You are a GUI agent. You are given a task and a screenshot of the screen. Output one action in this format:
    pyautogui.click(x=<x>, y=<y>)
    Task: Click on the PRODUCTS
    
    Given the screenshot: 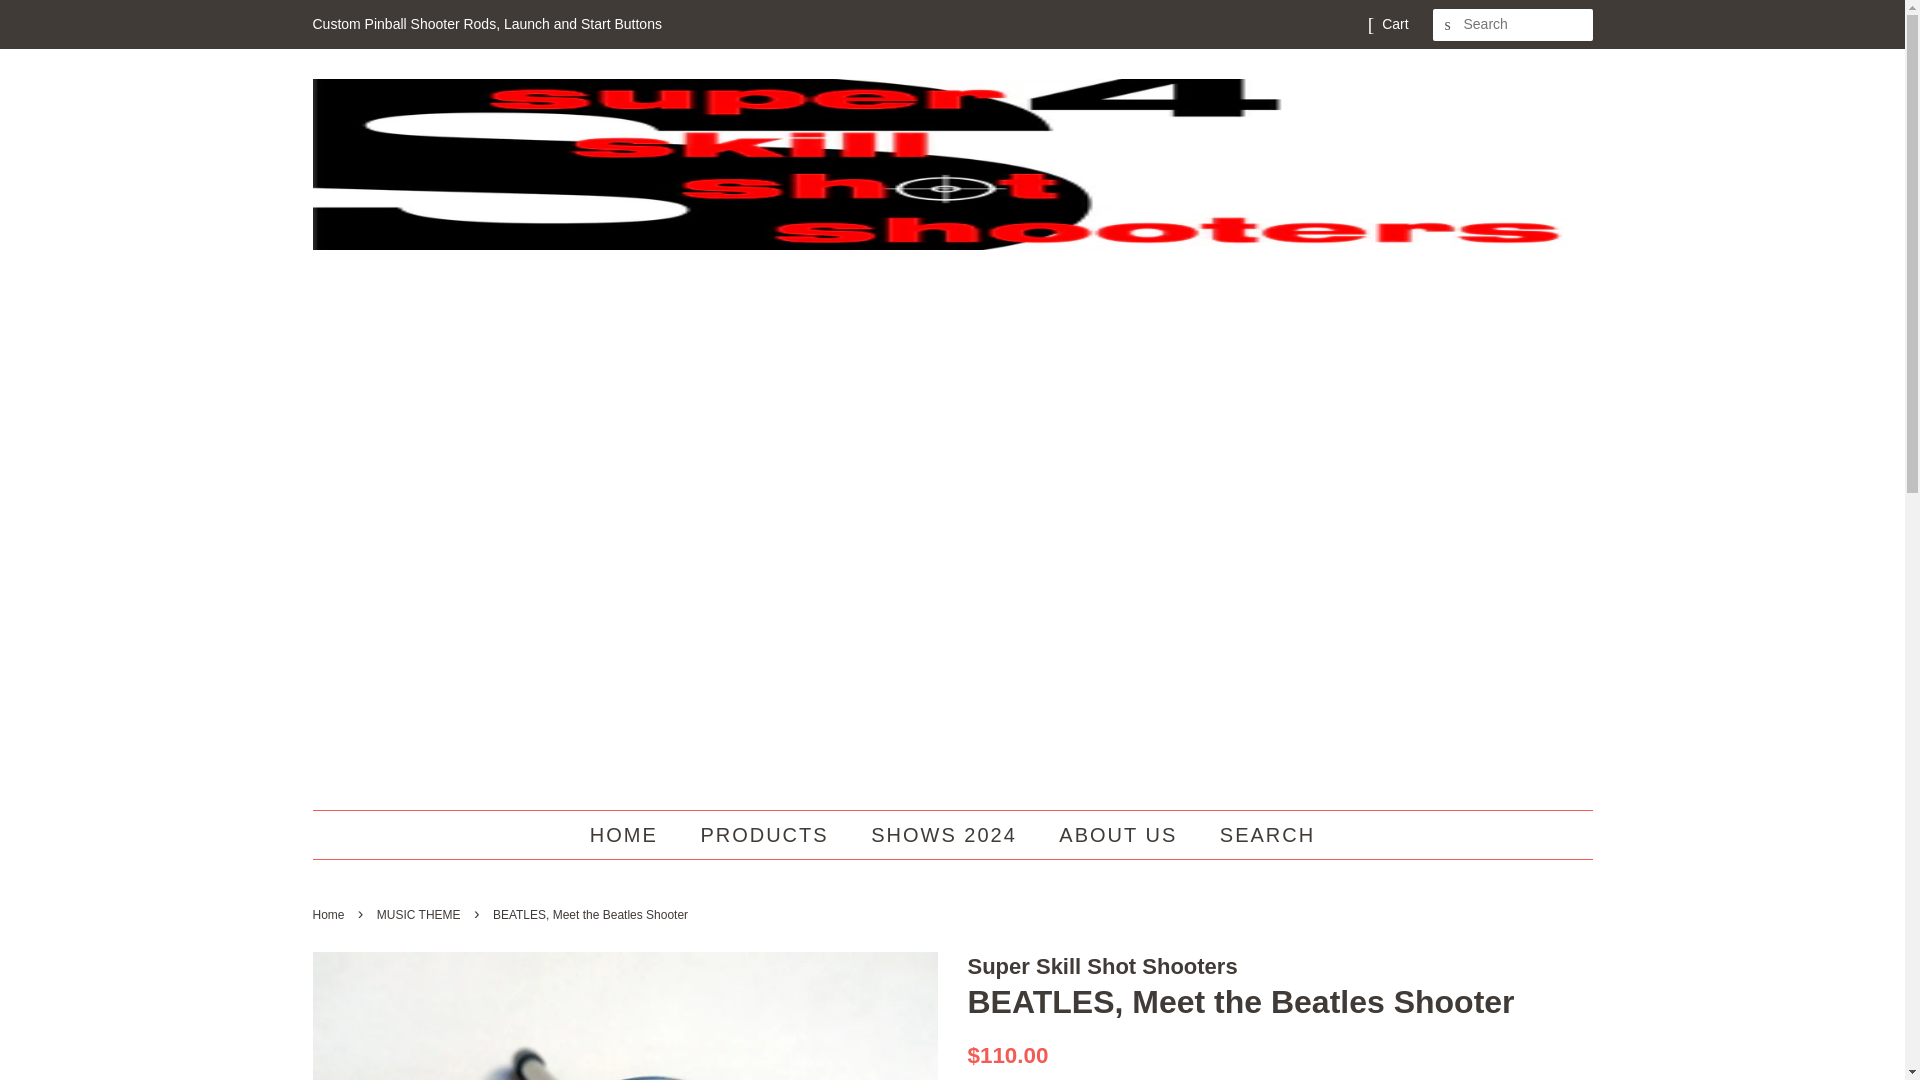 What is the action you would take?
    pyautogui.click(x=766, y=834)
    